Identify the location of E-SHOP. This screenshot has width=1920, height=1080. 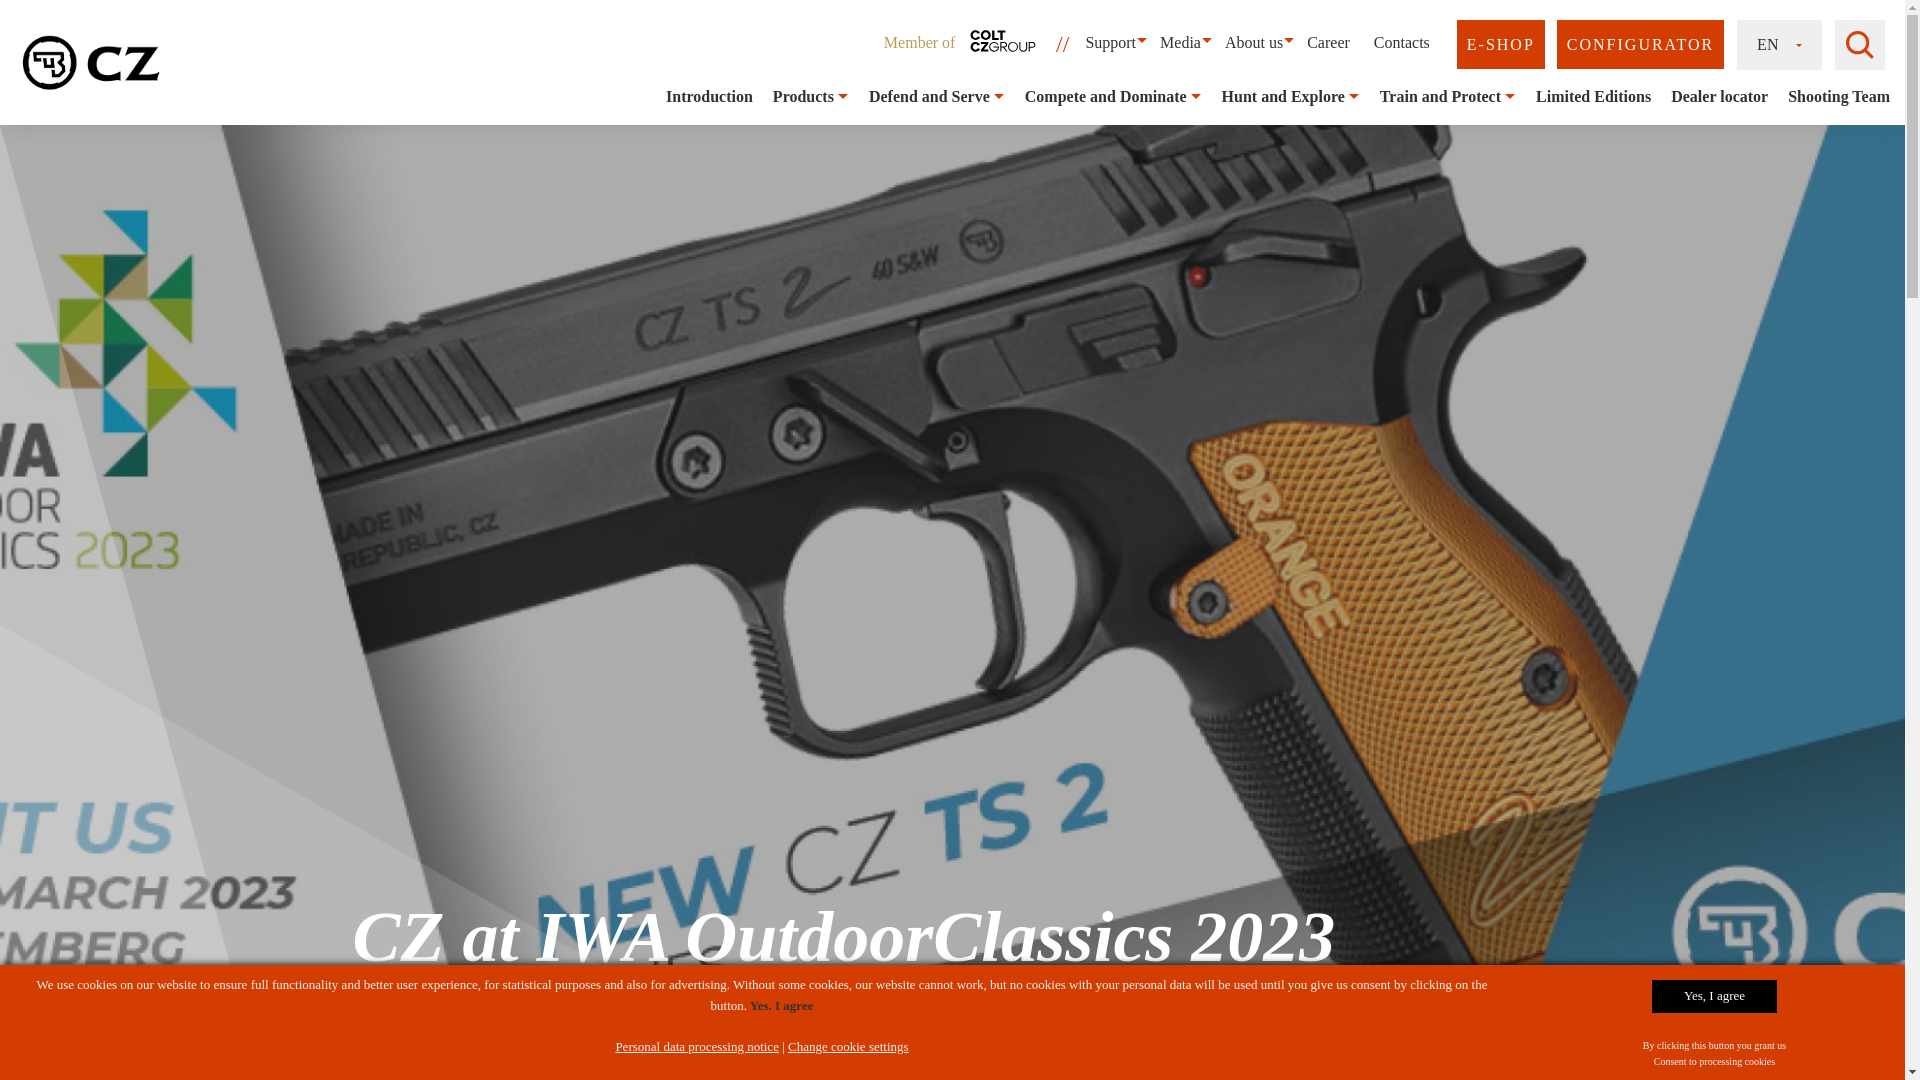
(1501, 44).